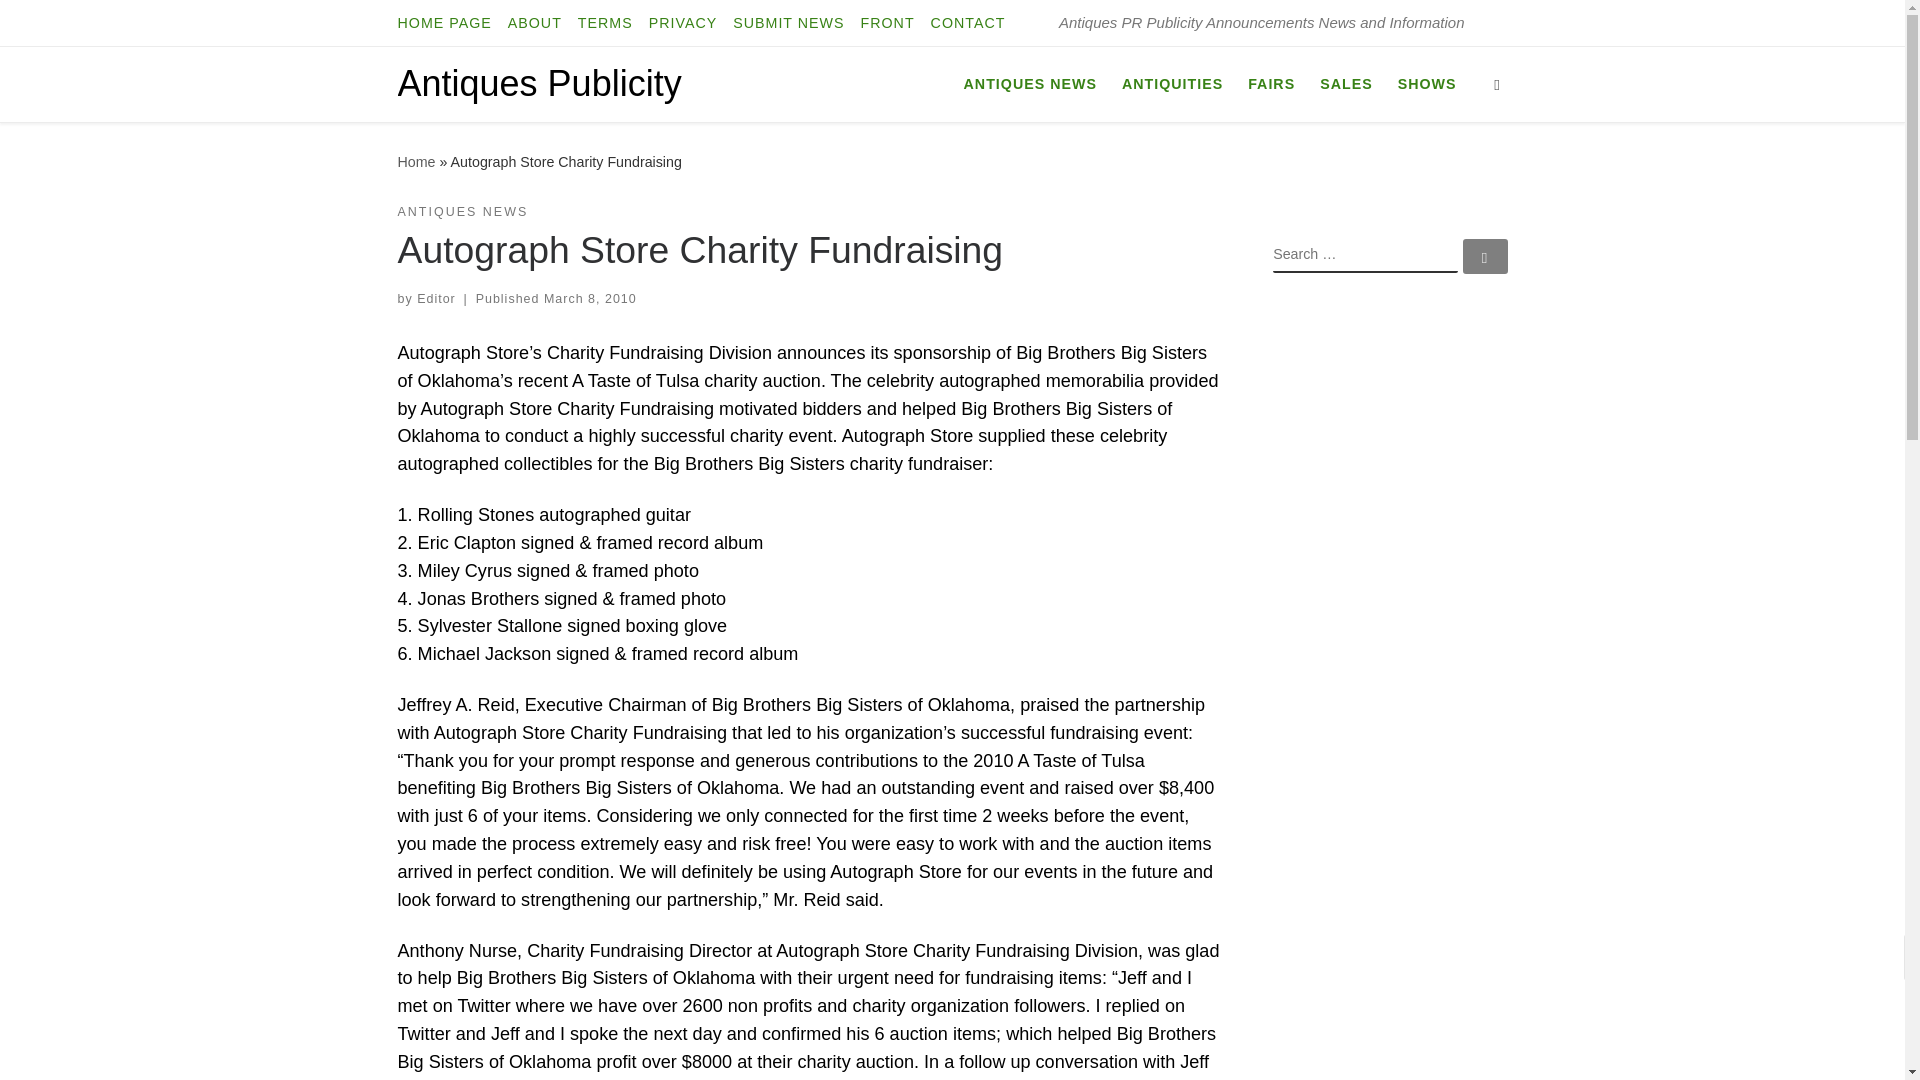  What do you see at coordinates (80, 26) in the screenshot?
I see `Skip to content` at bounding box center [80, 26].